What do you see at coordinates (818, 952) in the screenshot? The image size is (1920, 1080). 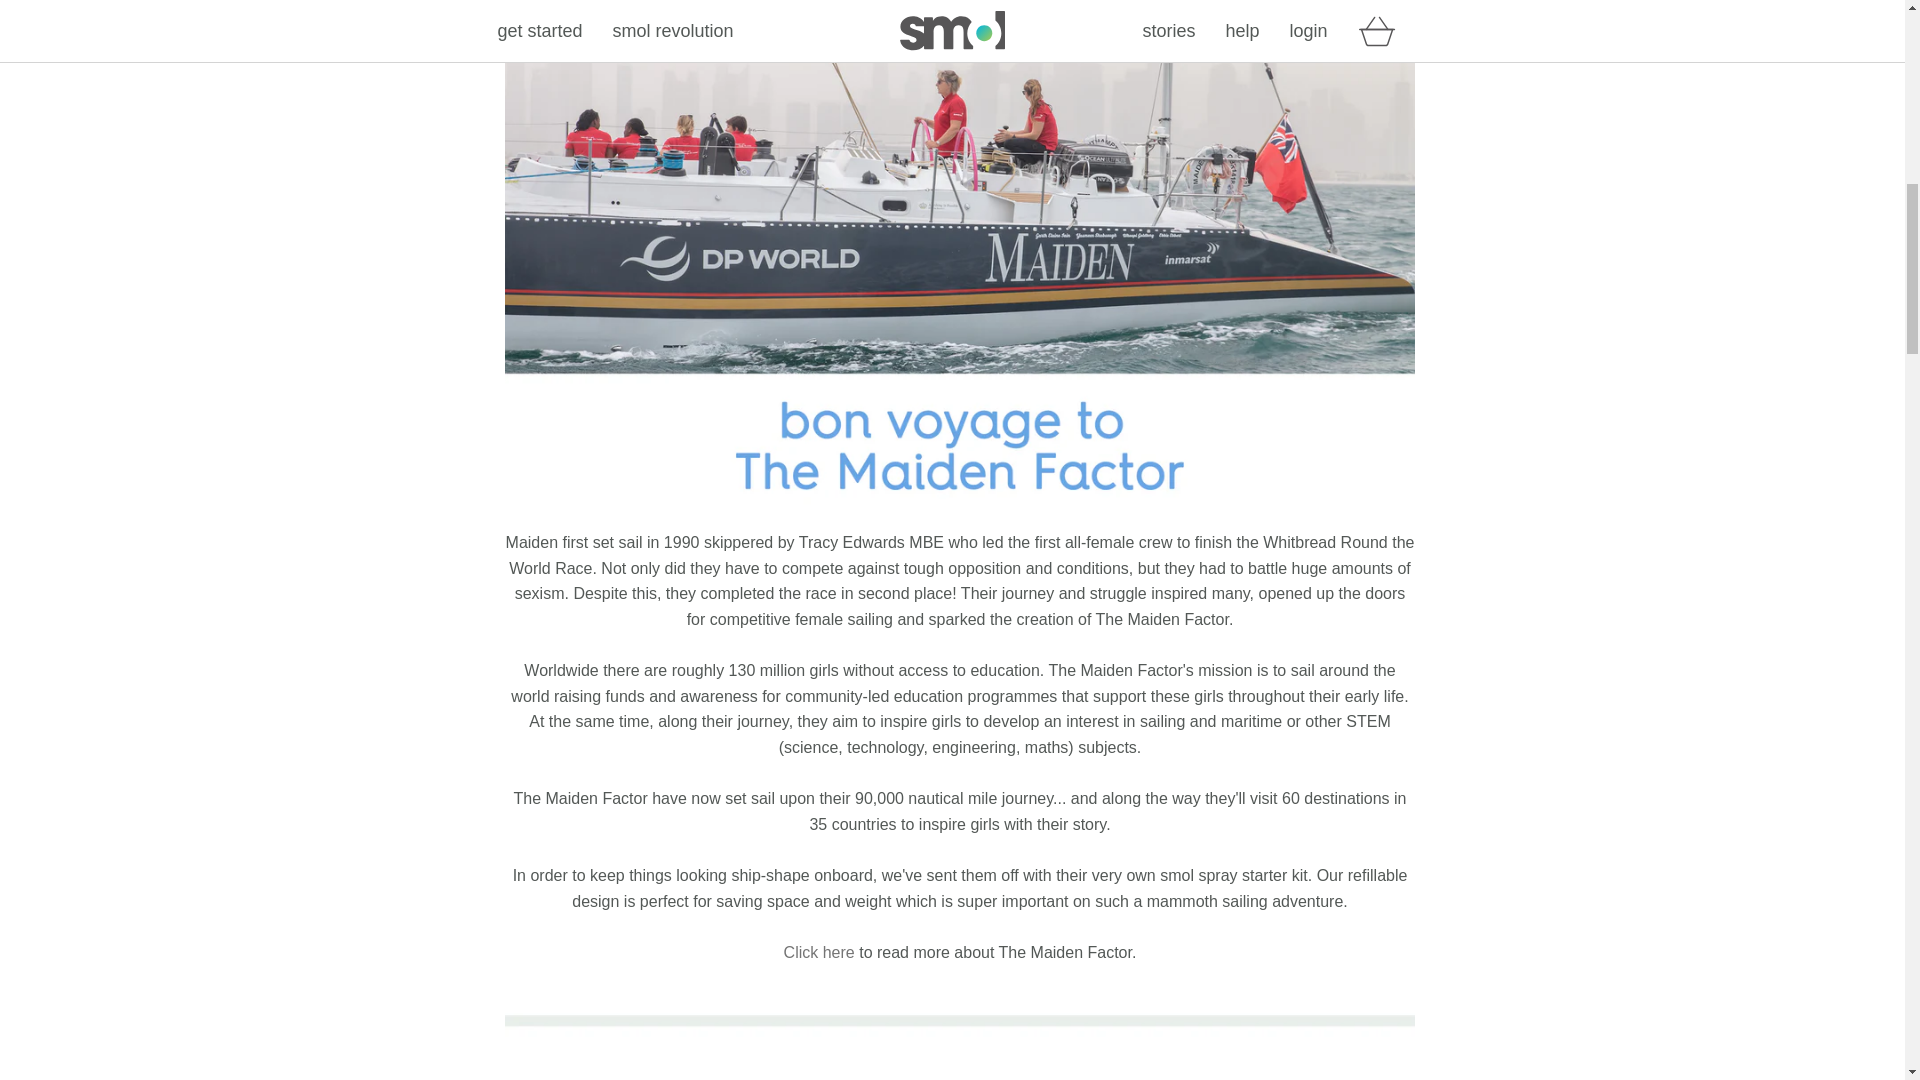 I see `The Maiden Factor` at bounding box center [818, 952].